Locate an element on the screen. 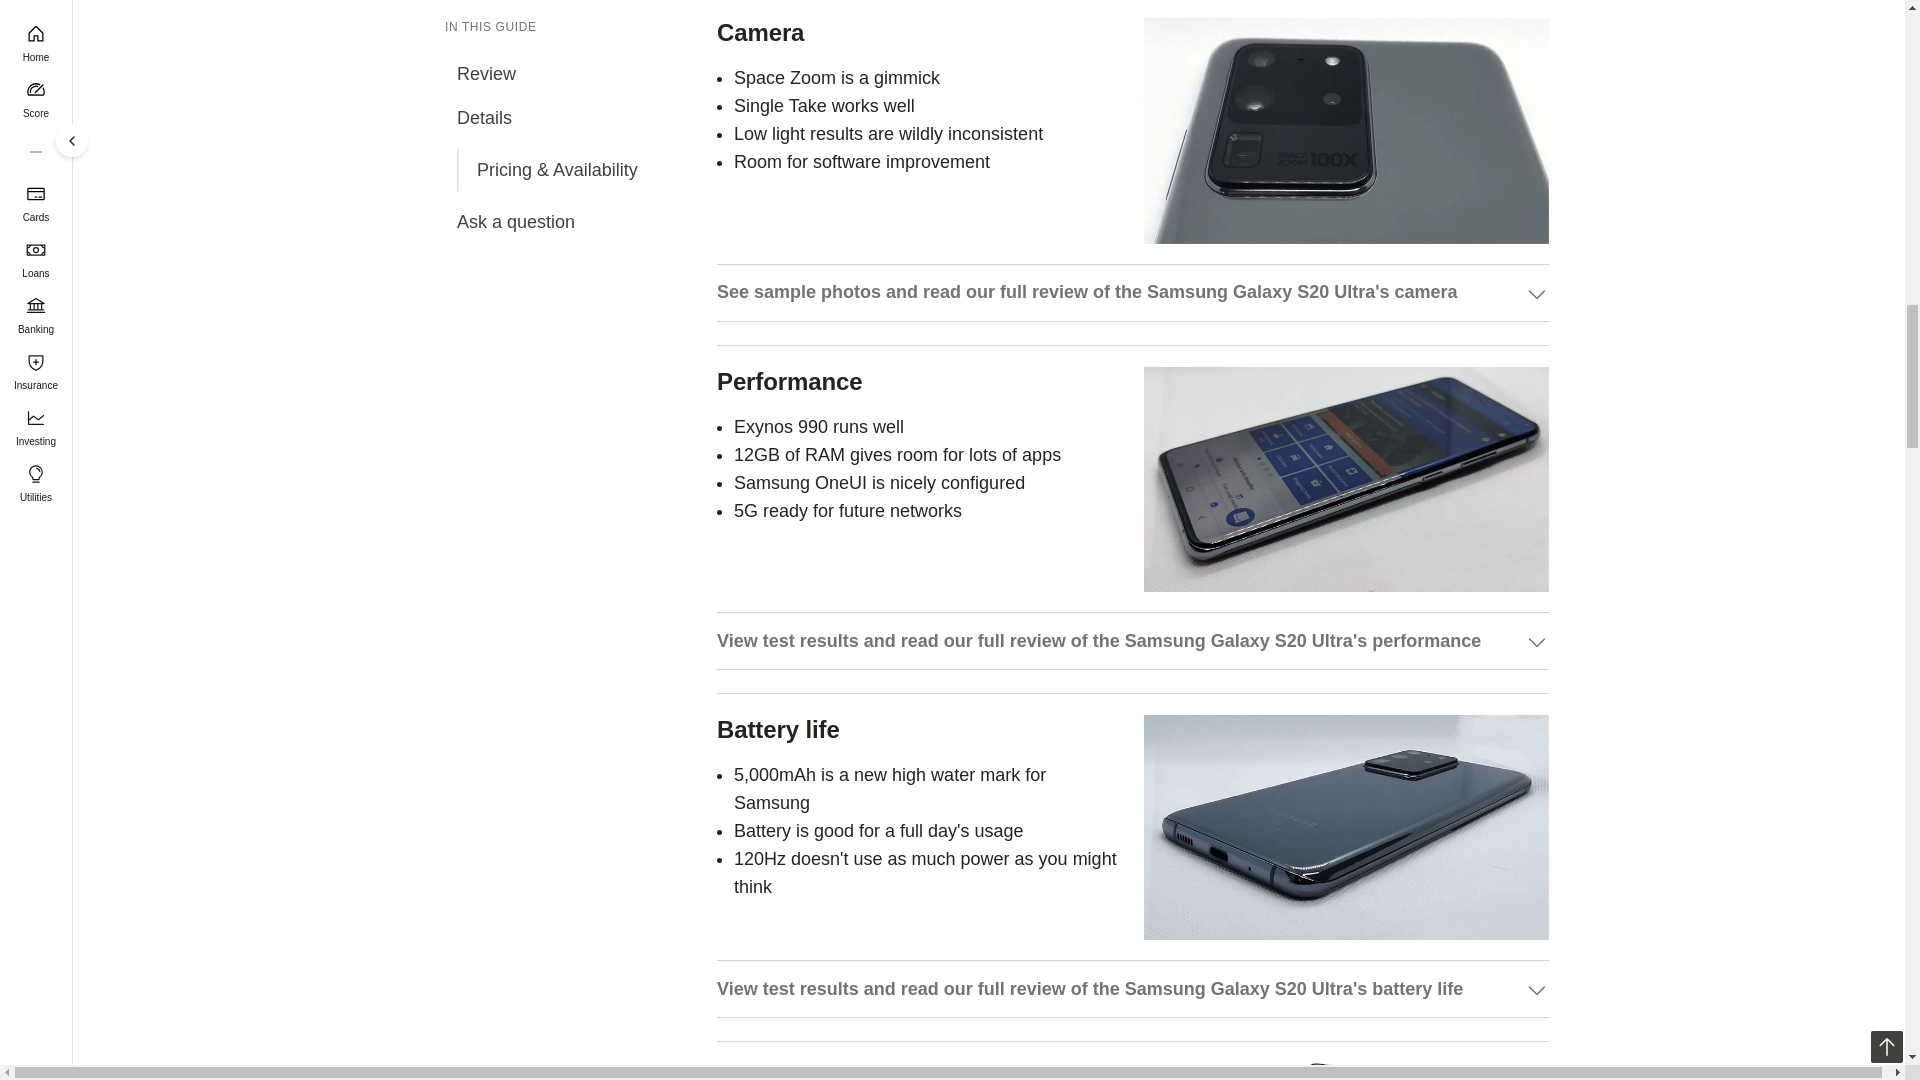 The height and width of the screenshot is (1080, 1920). Image: Finder is located at coordinates (1346, 130).